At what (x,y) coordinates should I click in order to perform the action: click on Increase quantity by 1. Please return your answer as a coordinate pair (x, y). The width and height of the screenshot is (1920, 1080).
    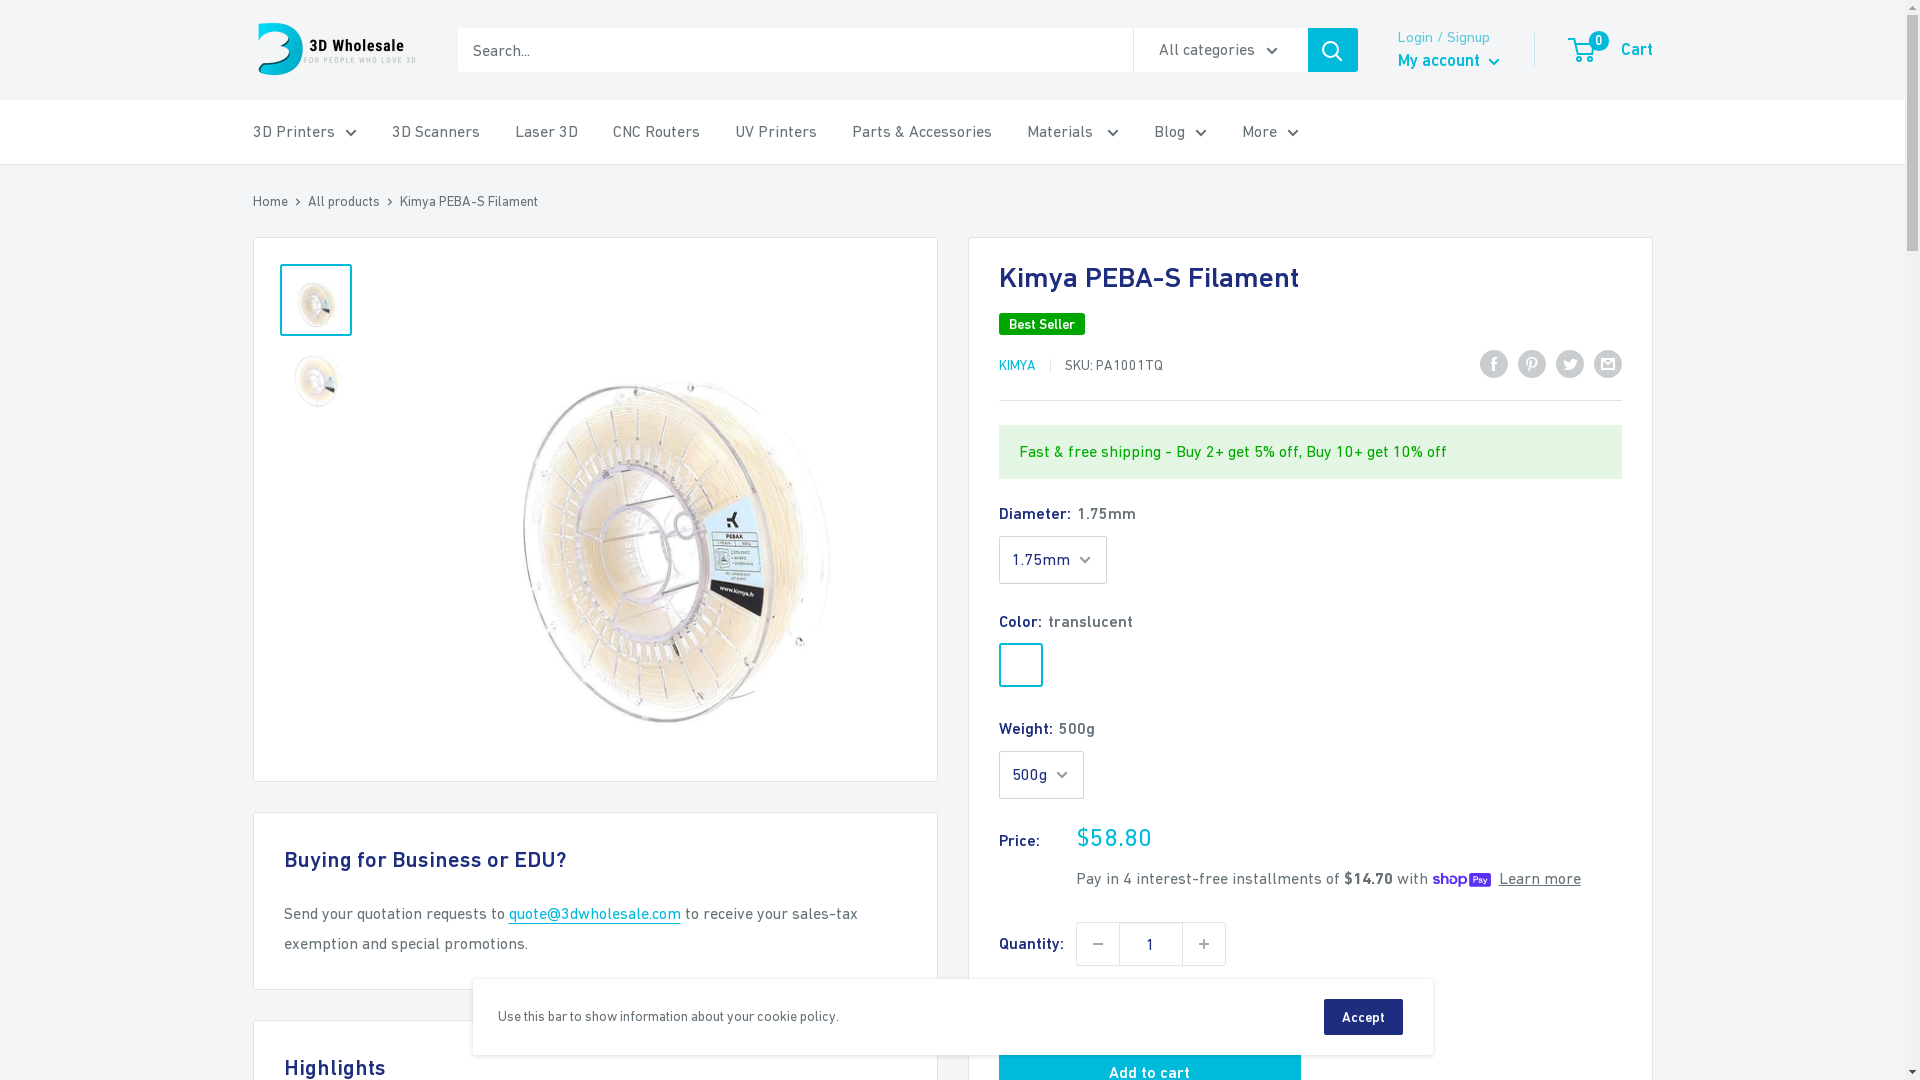
    Looking at the image, I should click on (1203, 944).